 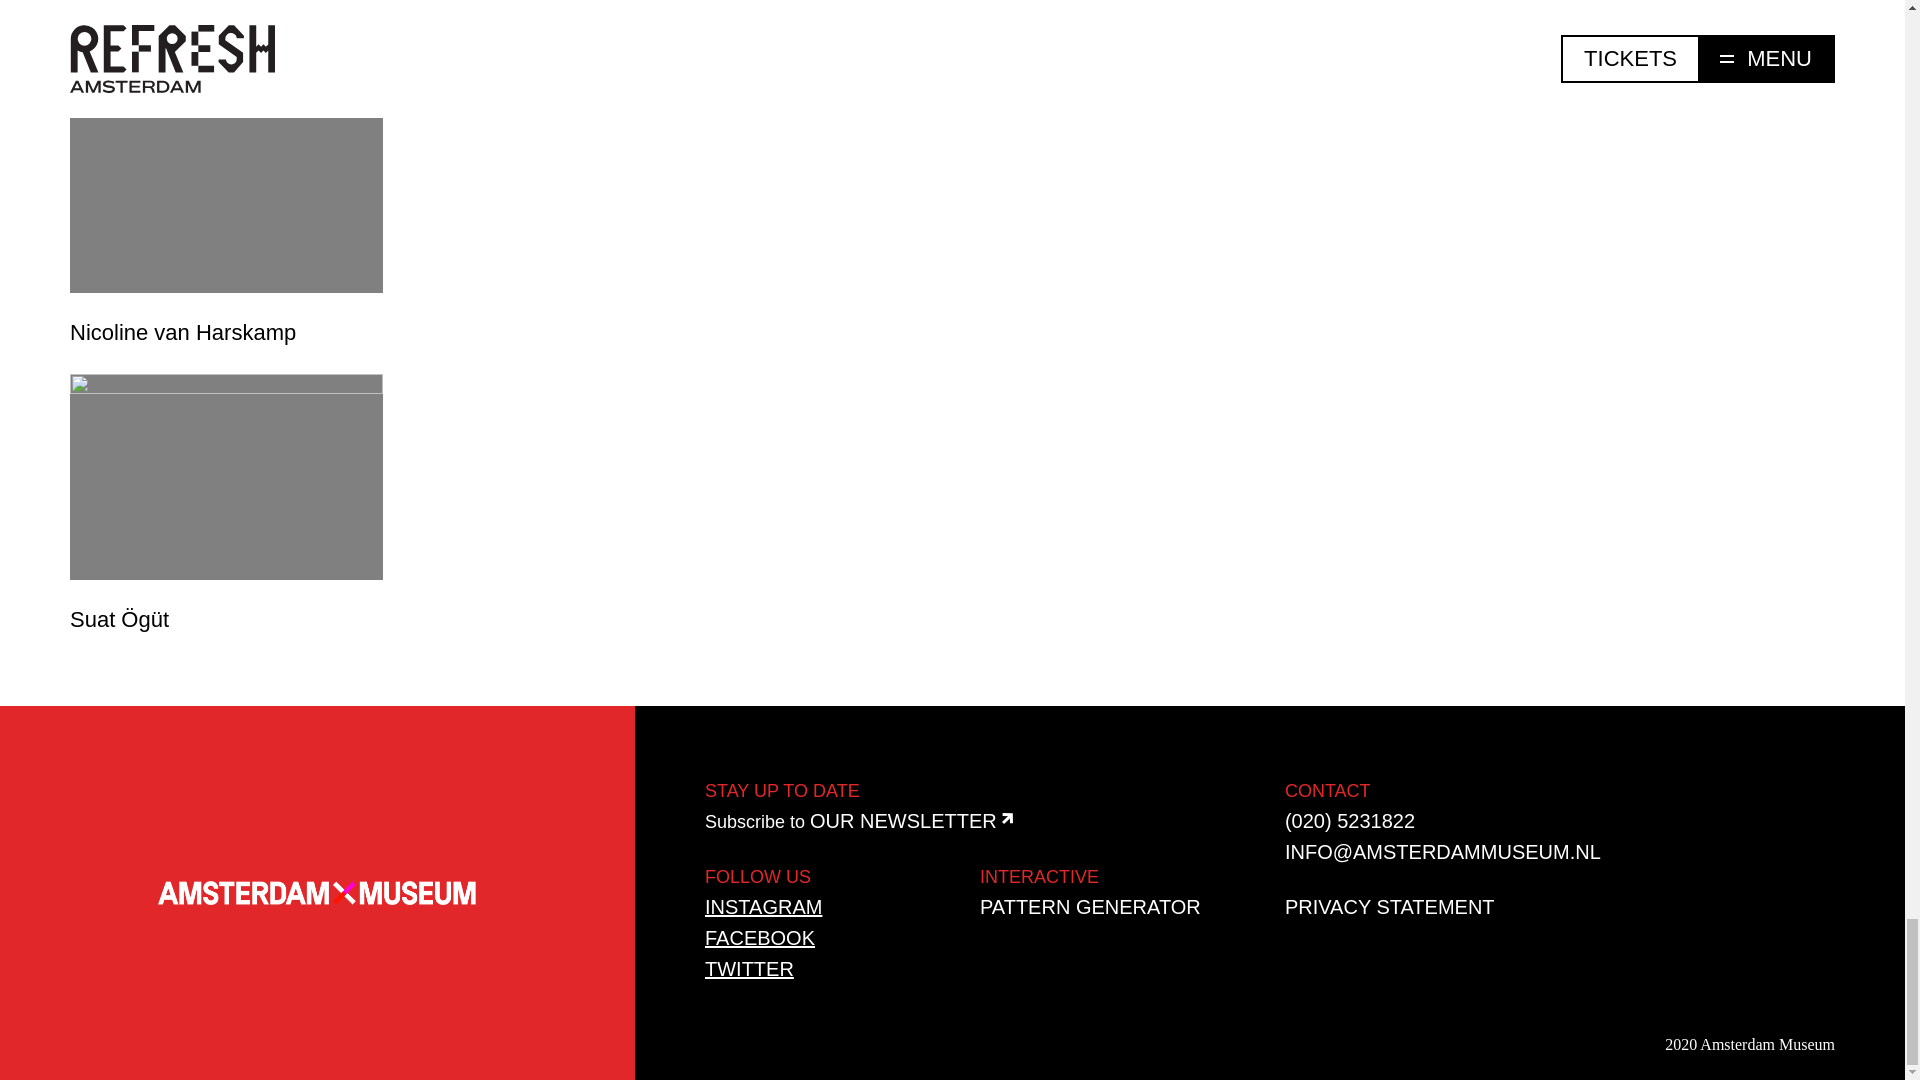 I want to click on PATTERN GENERATOR, so click(x=1090, y=907).